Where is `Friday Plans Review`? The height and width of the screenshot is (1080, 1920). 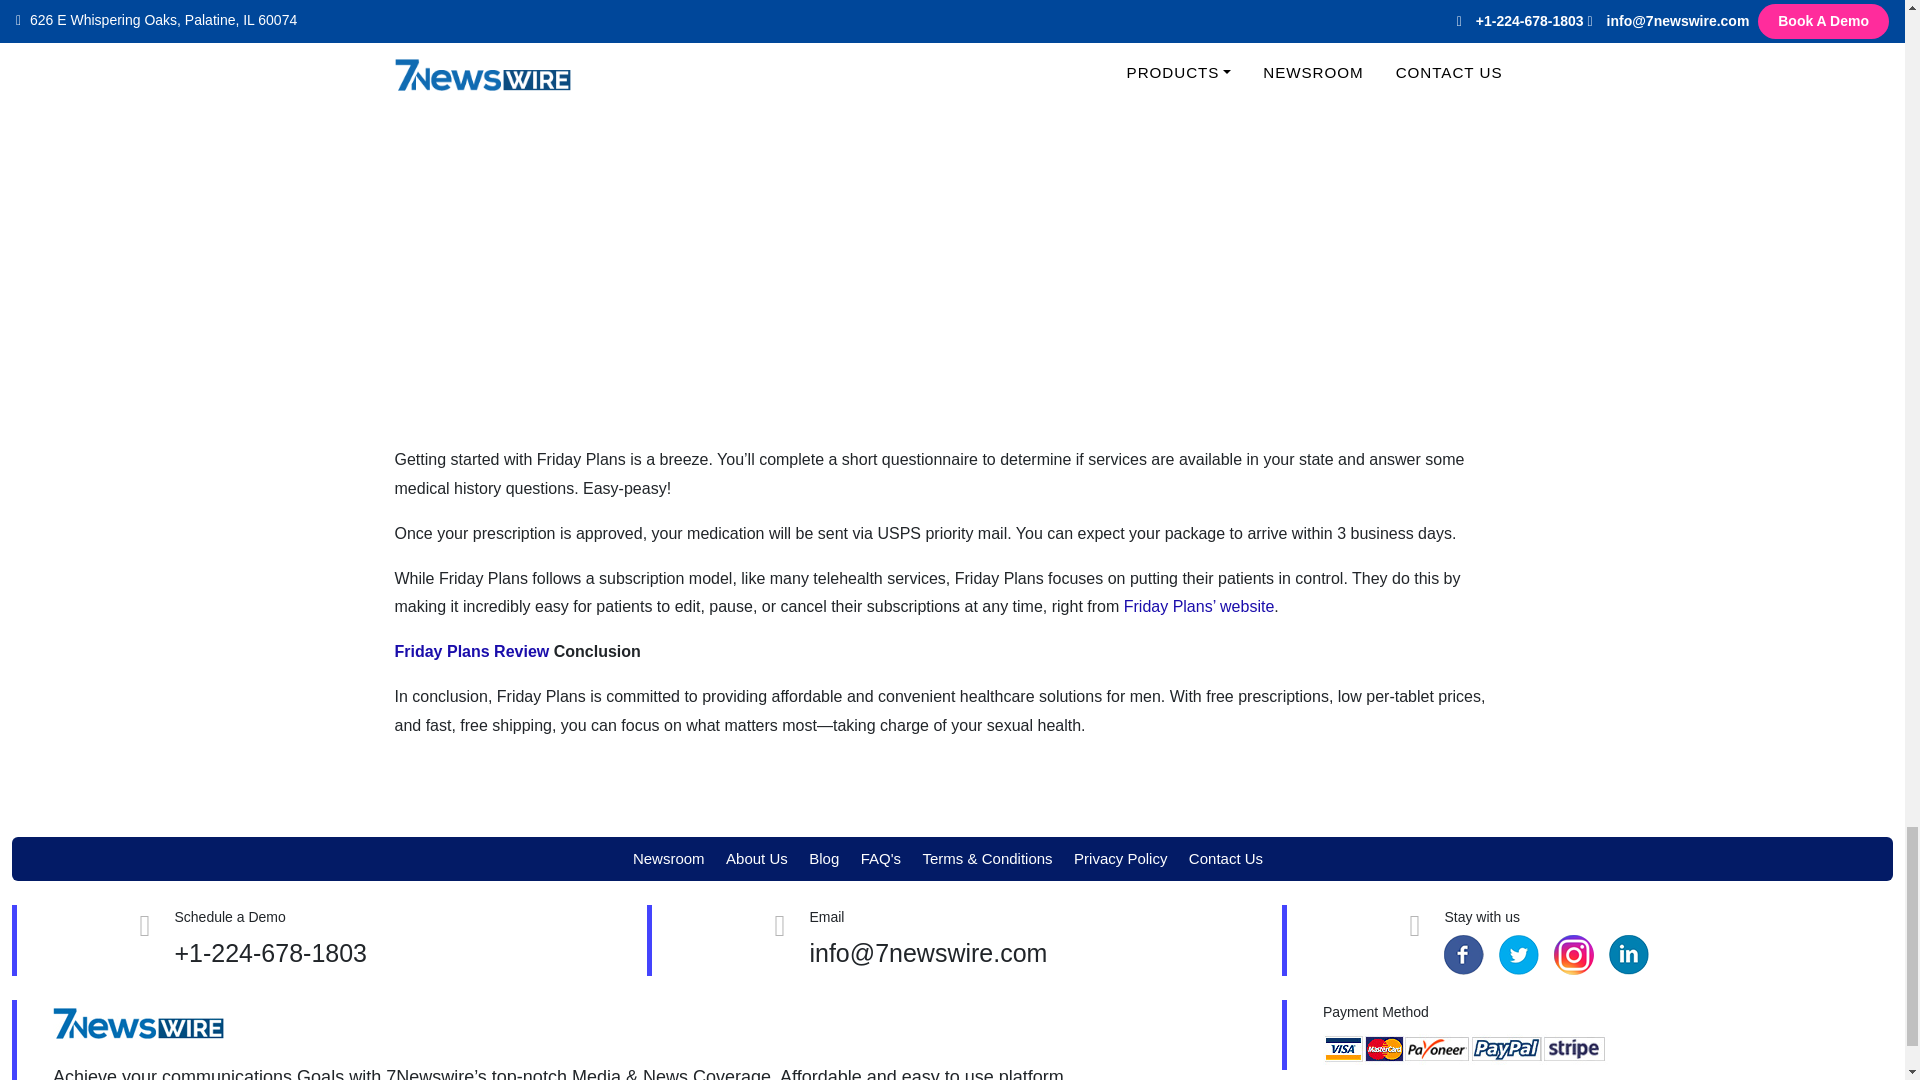 Friday Plans Review is located at coordinates (471, 650).